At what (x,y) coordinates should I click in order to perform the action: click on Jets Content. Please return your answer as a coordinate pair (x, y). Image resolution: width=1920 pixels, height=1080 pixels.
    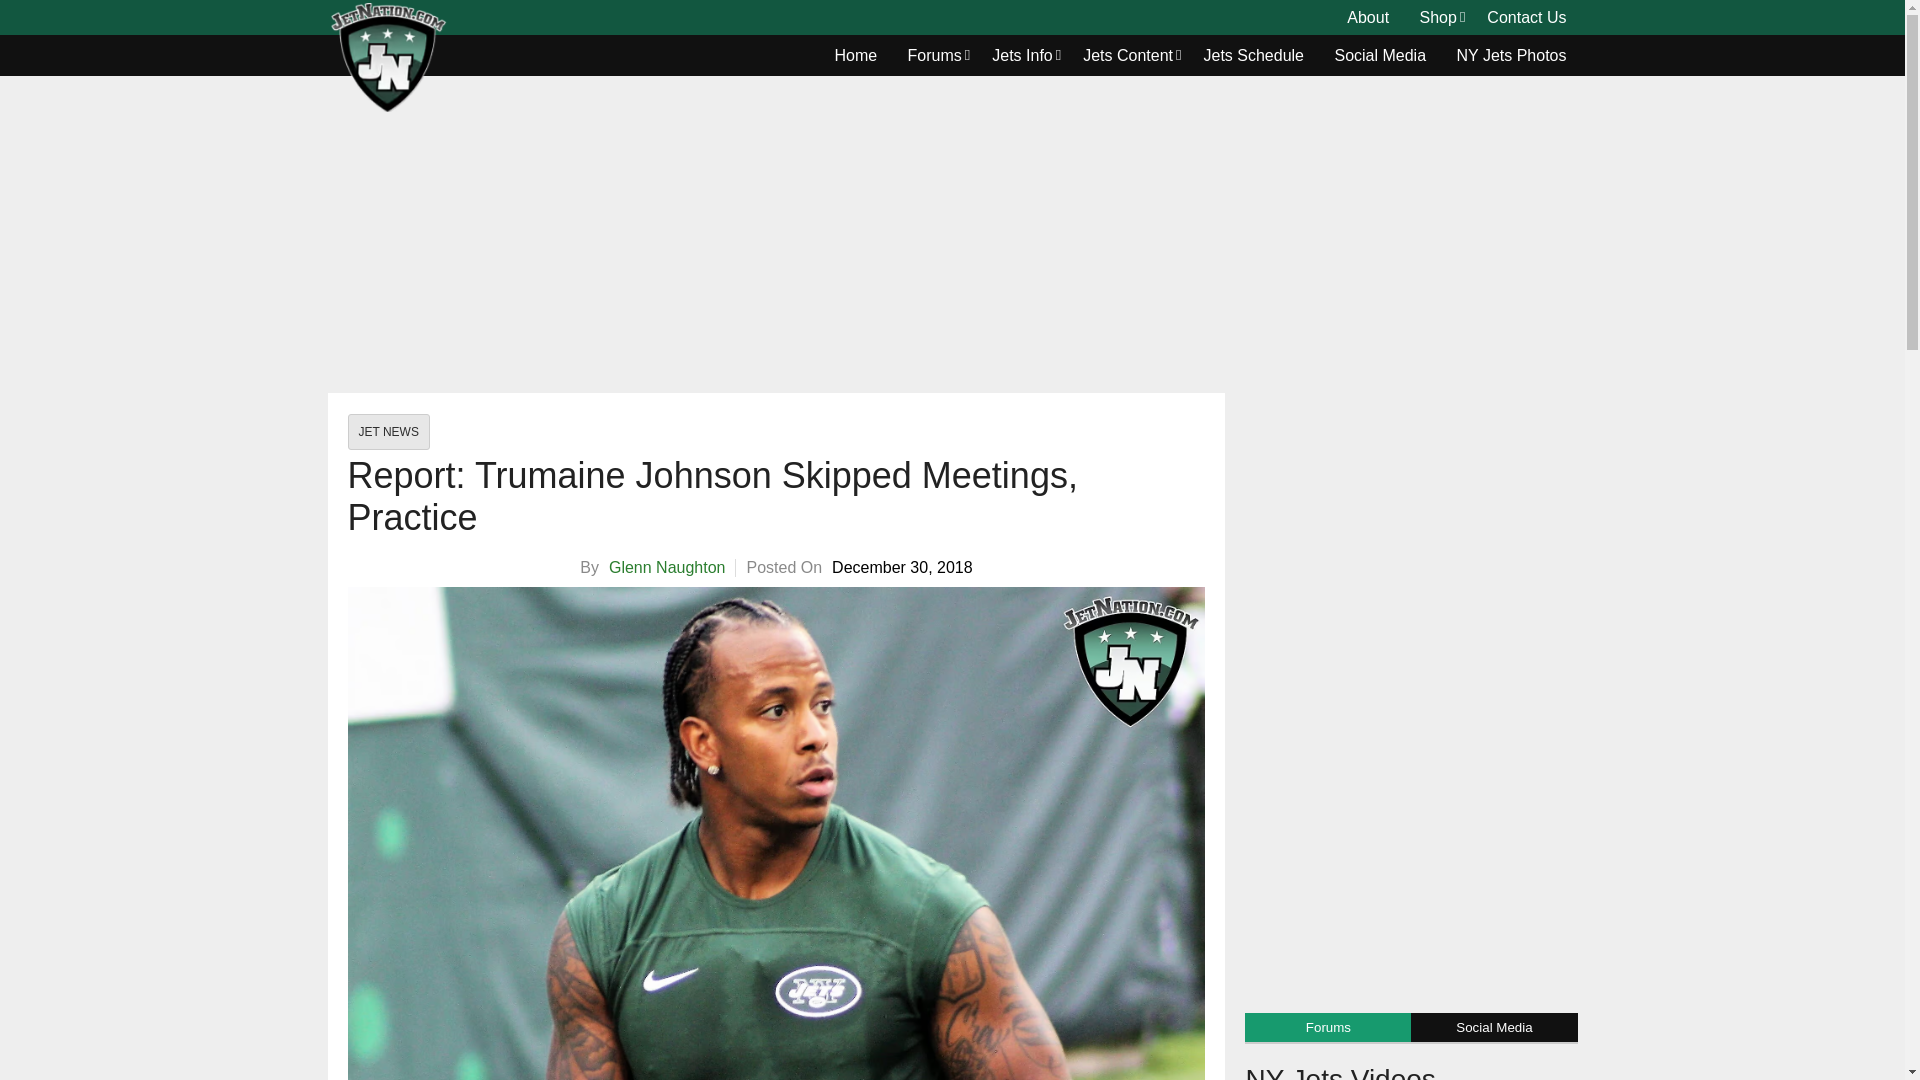
    Looking at the image, I should click on (1128, 56).